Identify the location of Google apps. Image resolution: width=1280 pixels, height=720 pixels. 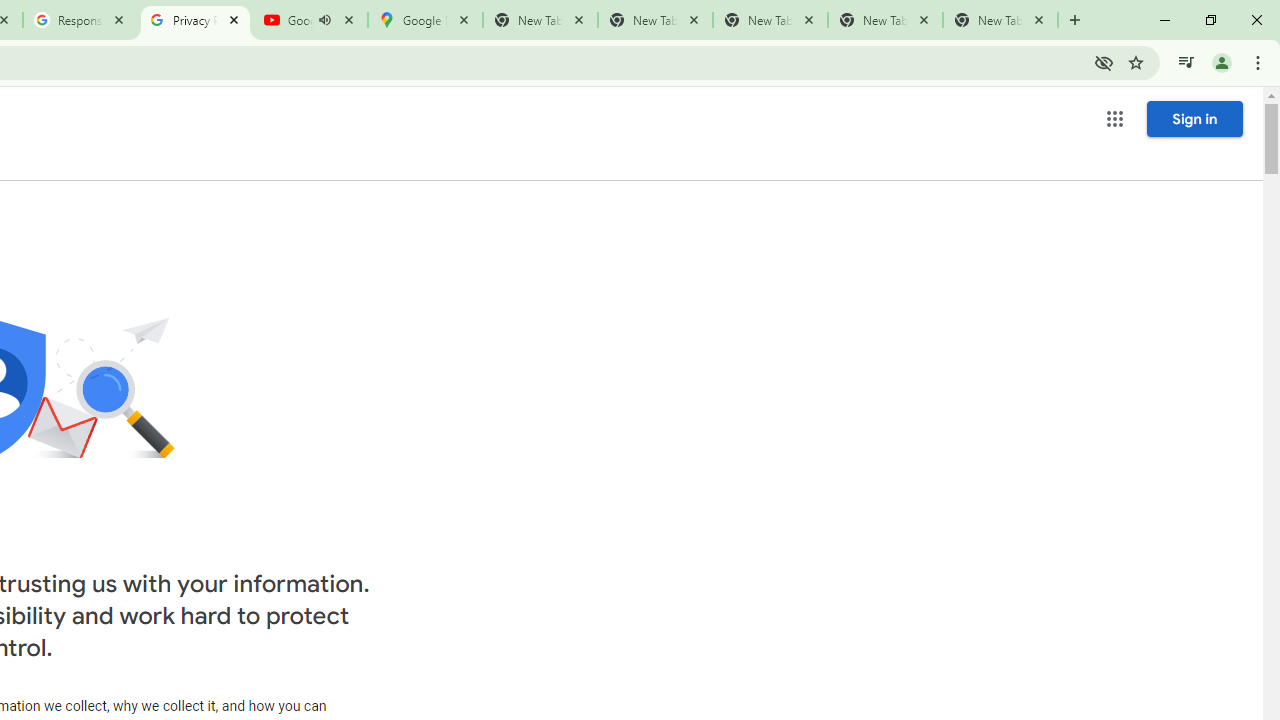
(1114, 118).